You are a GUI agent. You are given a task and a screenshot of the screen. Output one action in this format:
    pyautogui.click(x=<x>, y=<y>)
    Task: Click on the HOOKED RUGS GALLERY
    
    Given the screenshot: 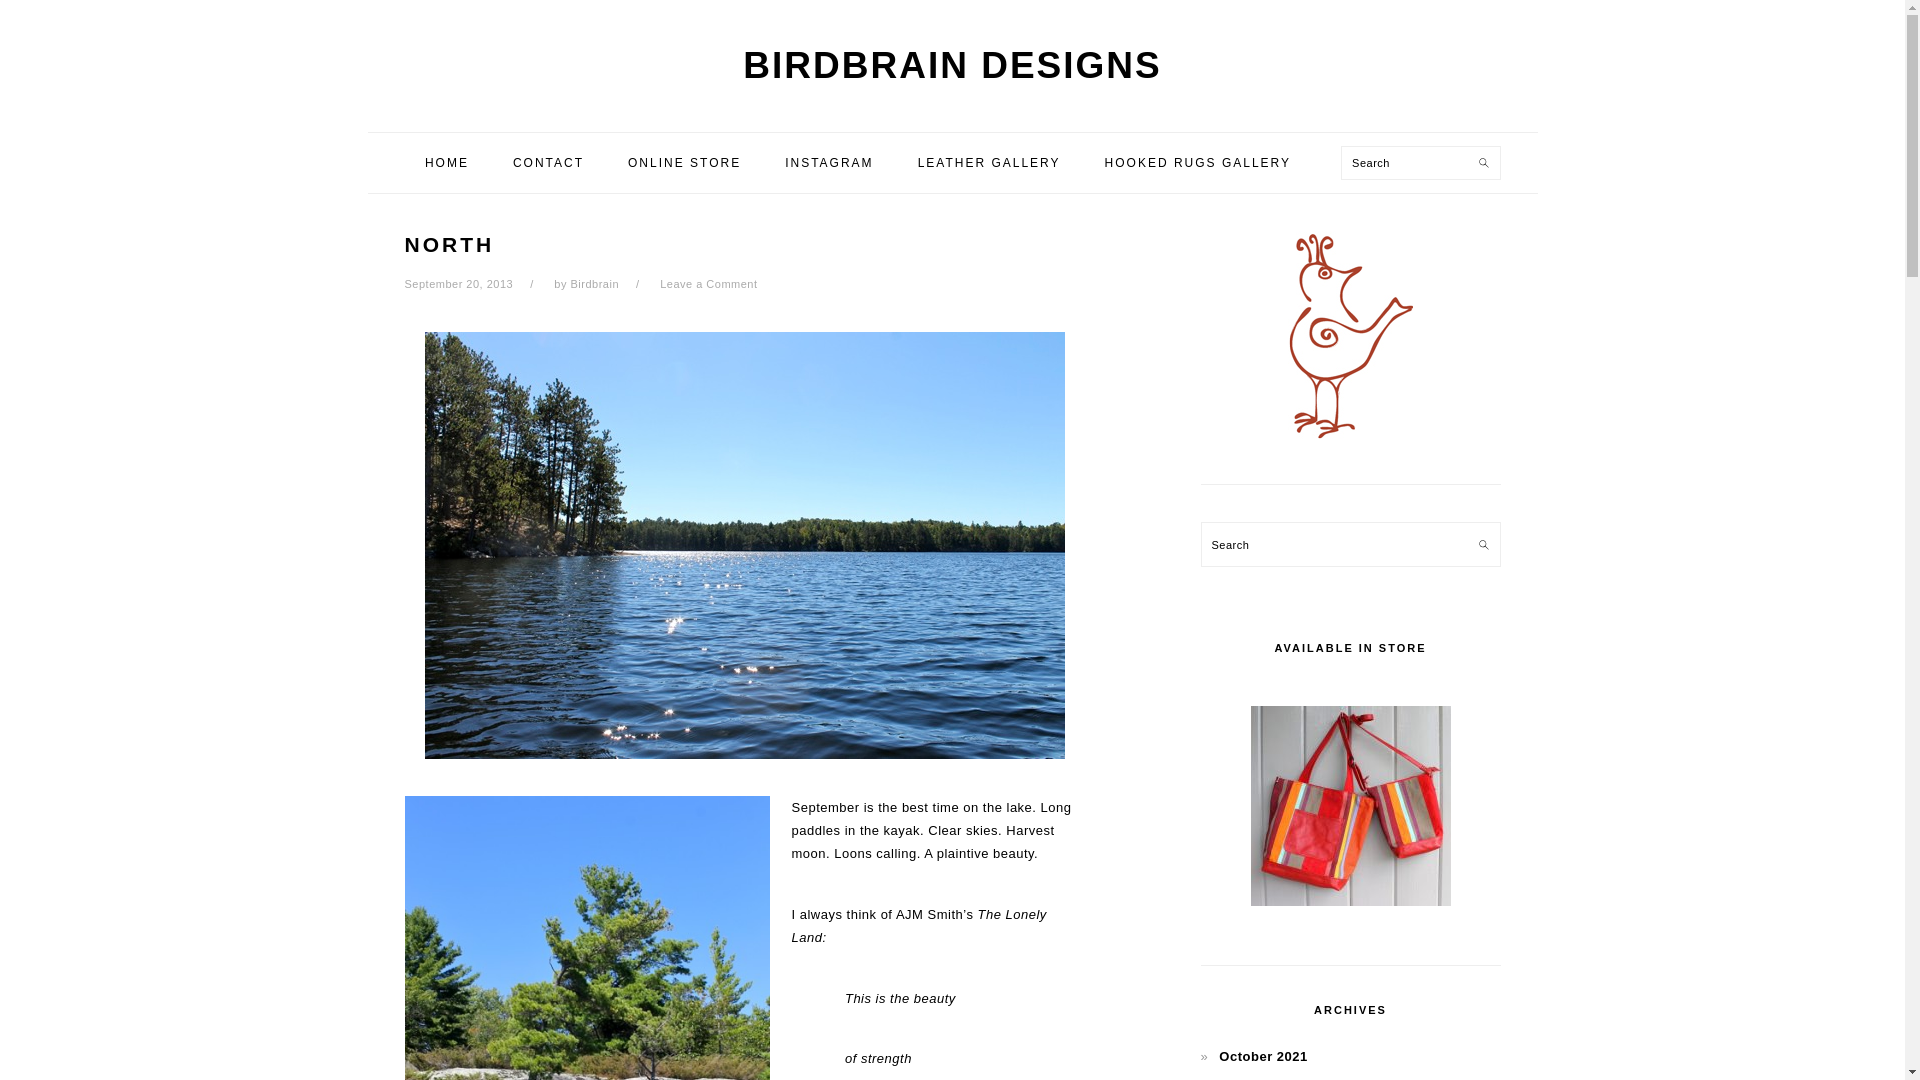 What is the action you would take?
    pyautogui.click(x=1198, y=162)
    